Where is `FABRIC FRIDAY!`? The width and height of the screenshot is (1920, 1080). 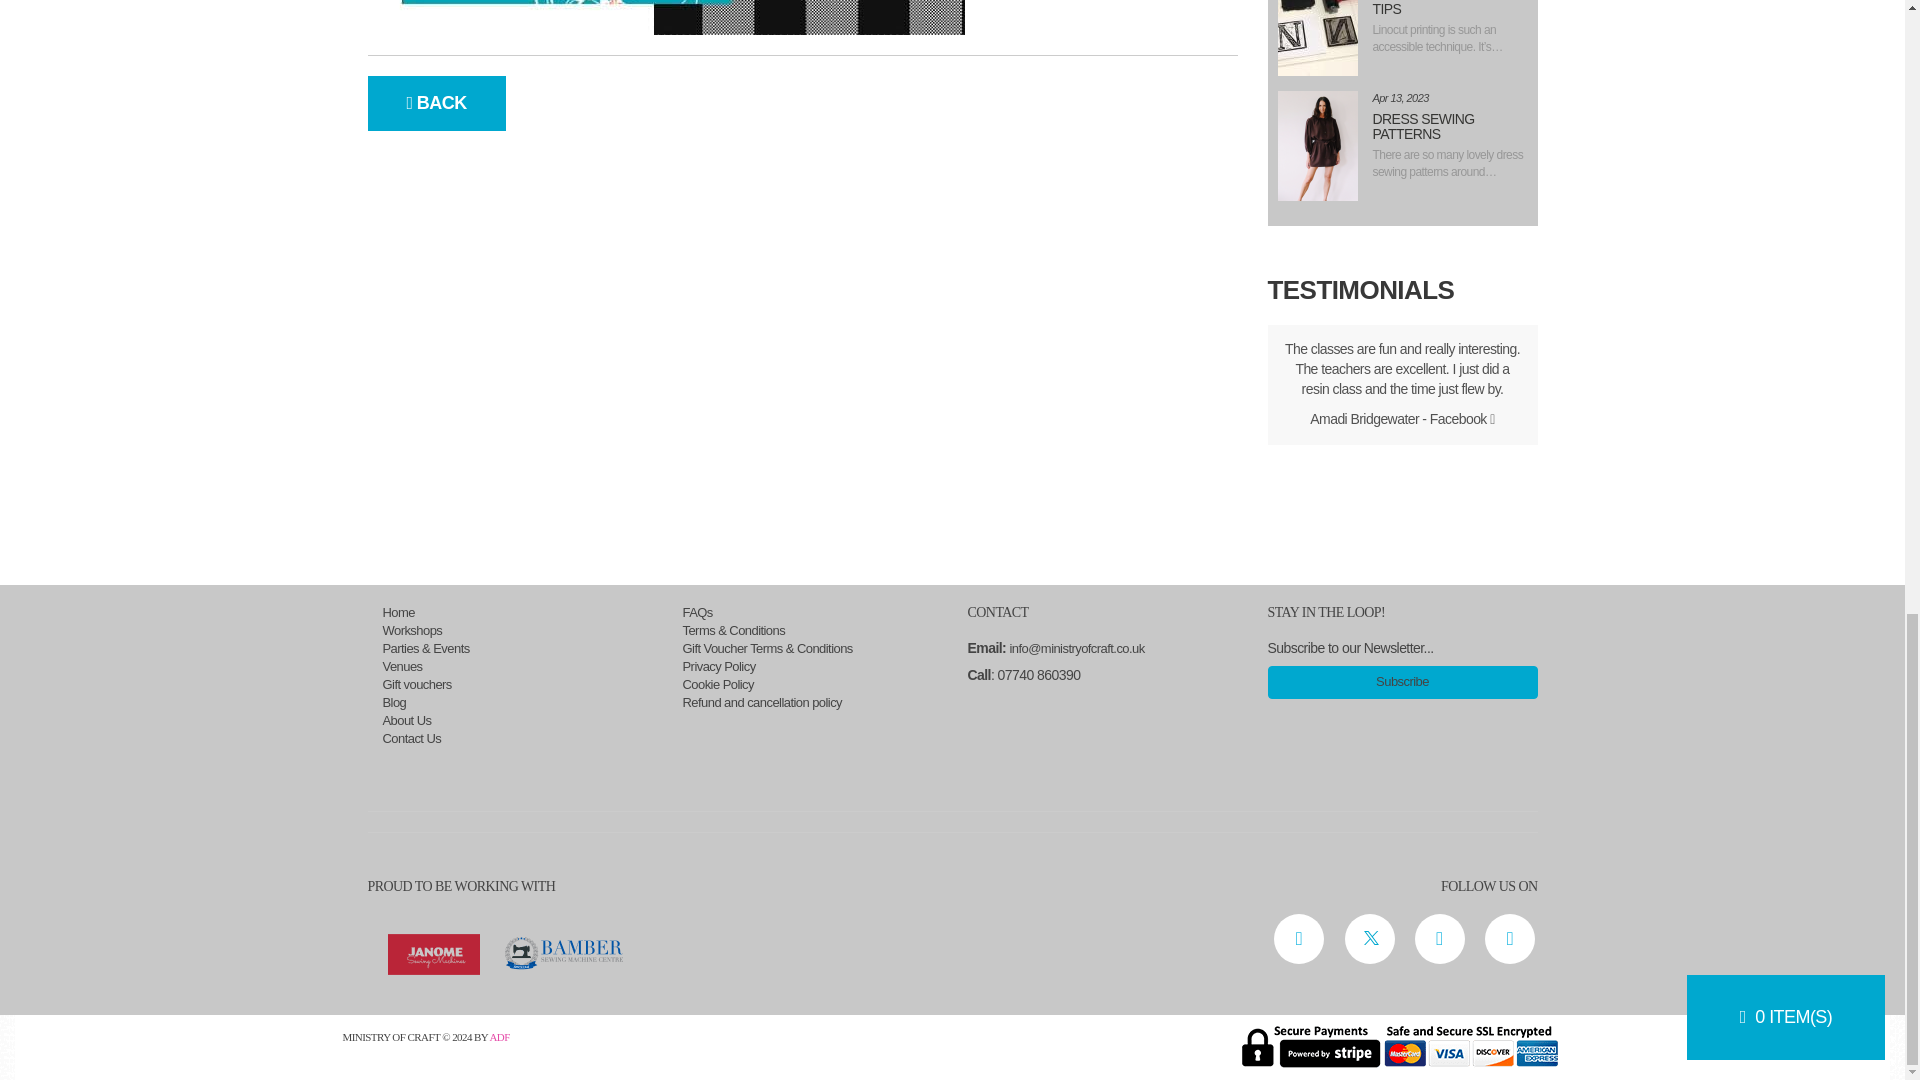
FABRIC FRIDAY! is located at coordinates (666, 17).